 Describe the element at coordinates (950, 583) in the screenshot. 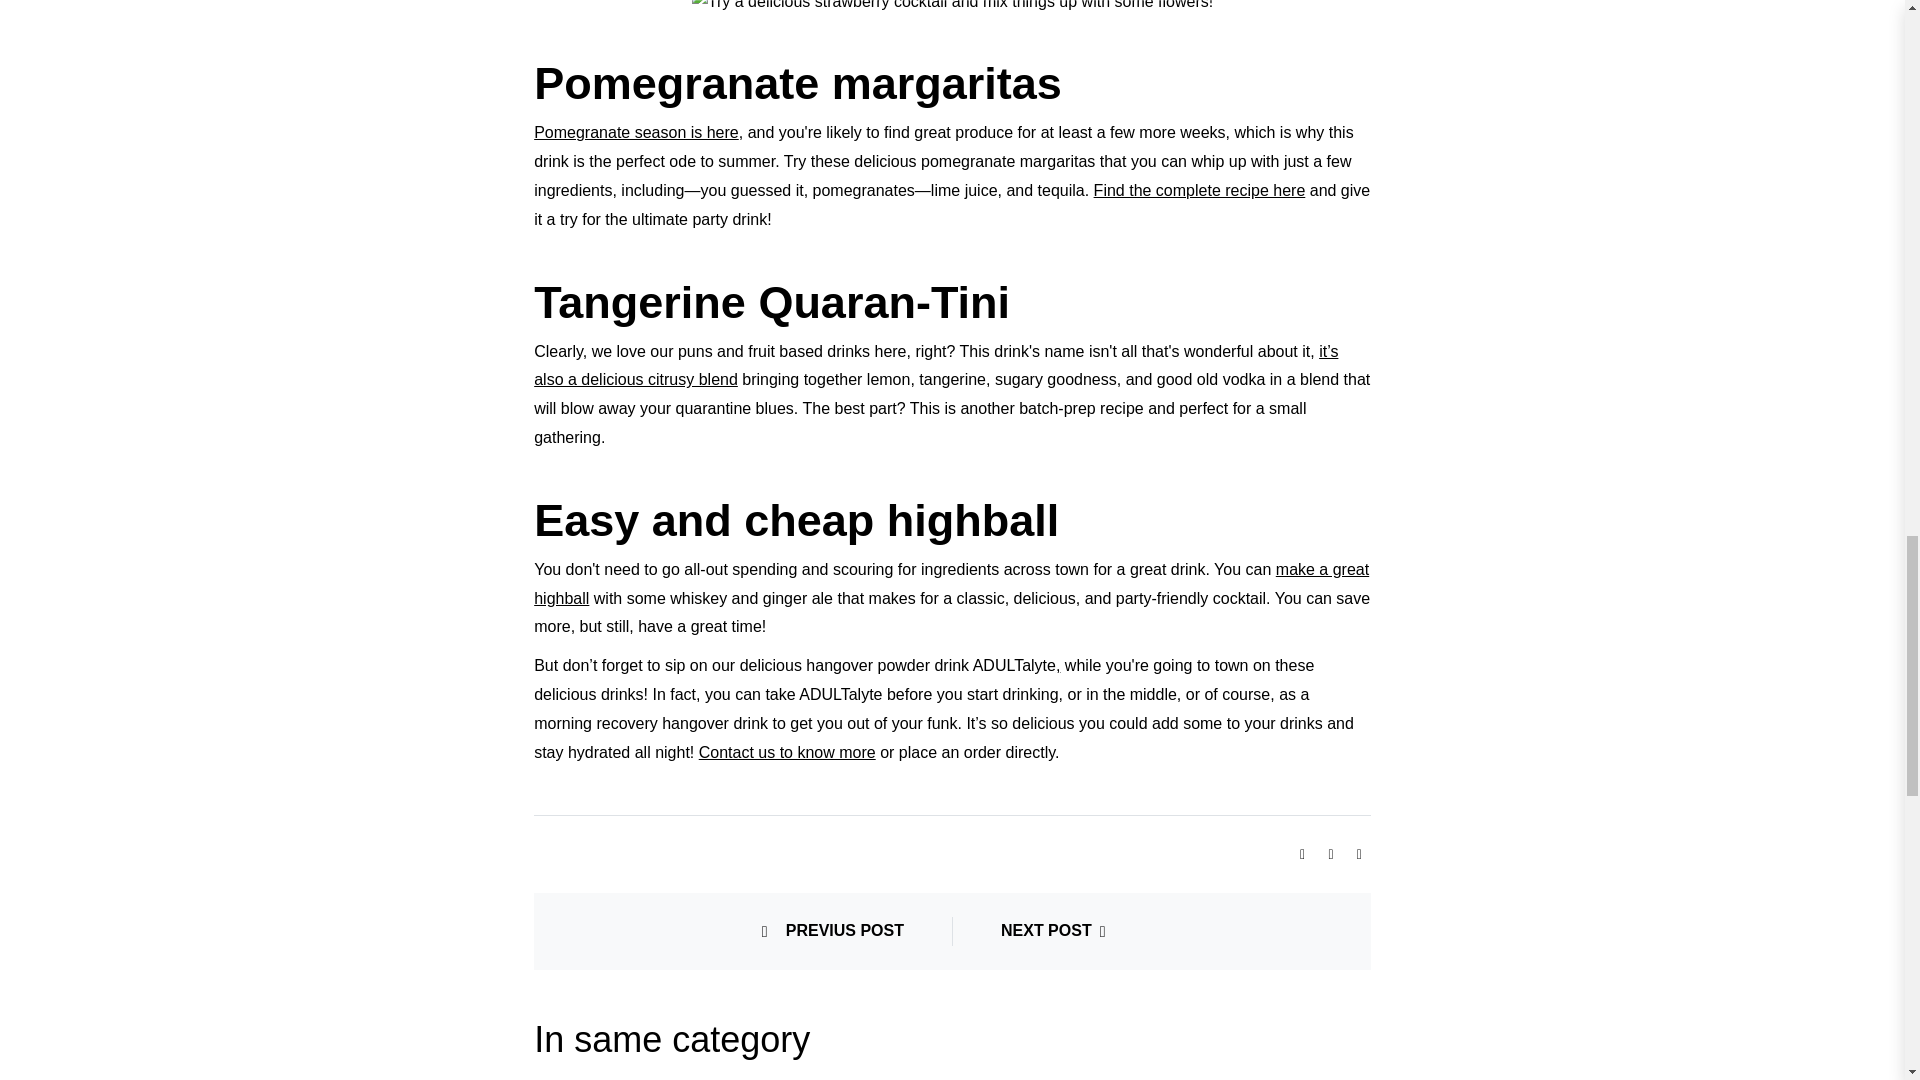

I see `make a great highball` at that location.